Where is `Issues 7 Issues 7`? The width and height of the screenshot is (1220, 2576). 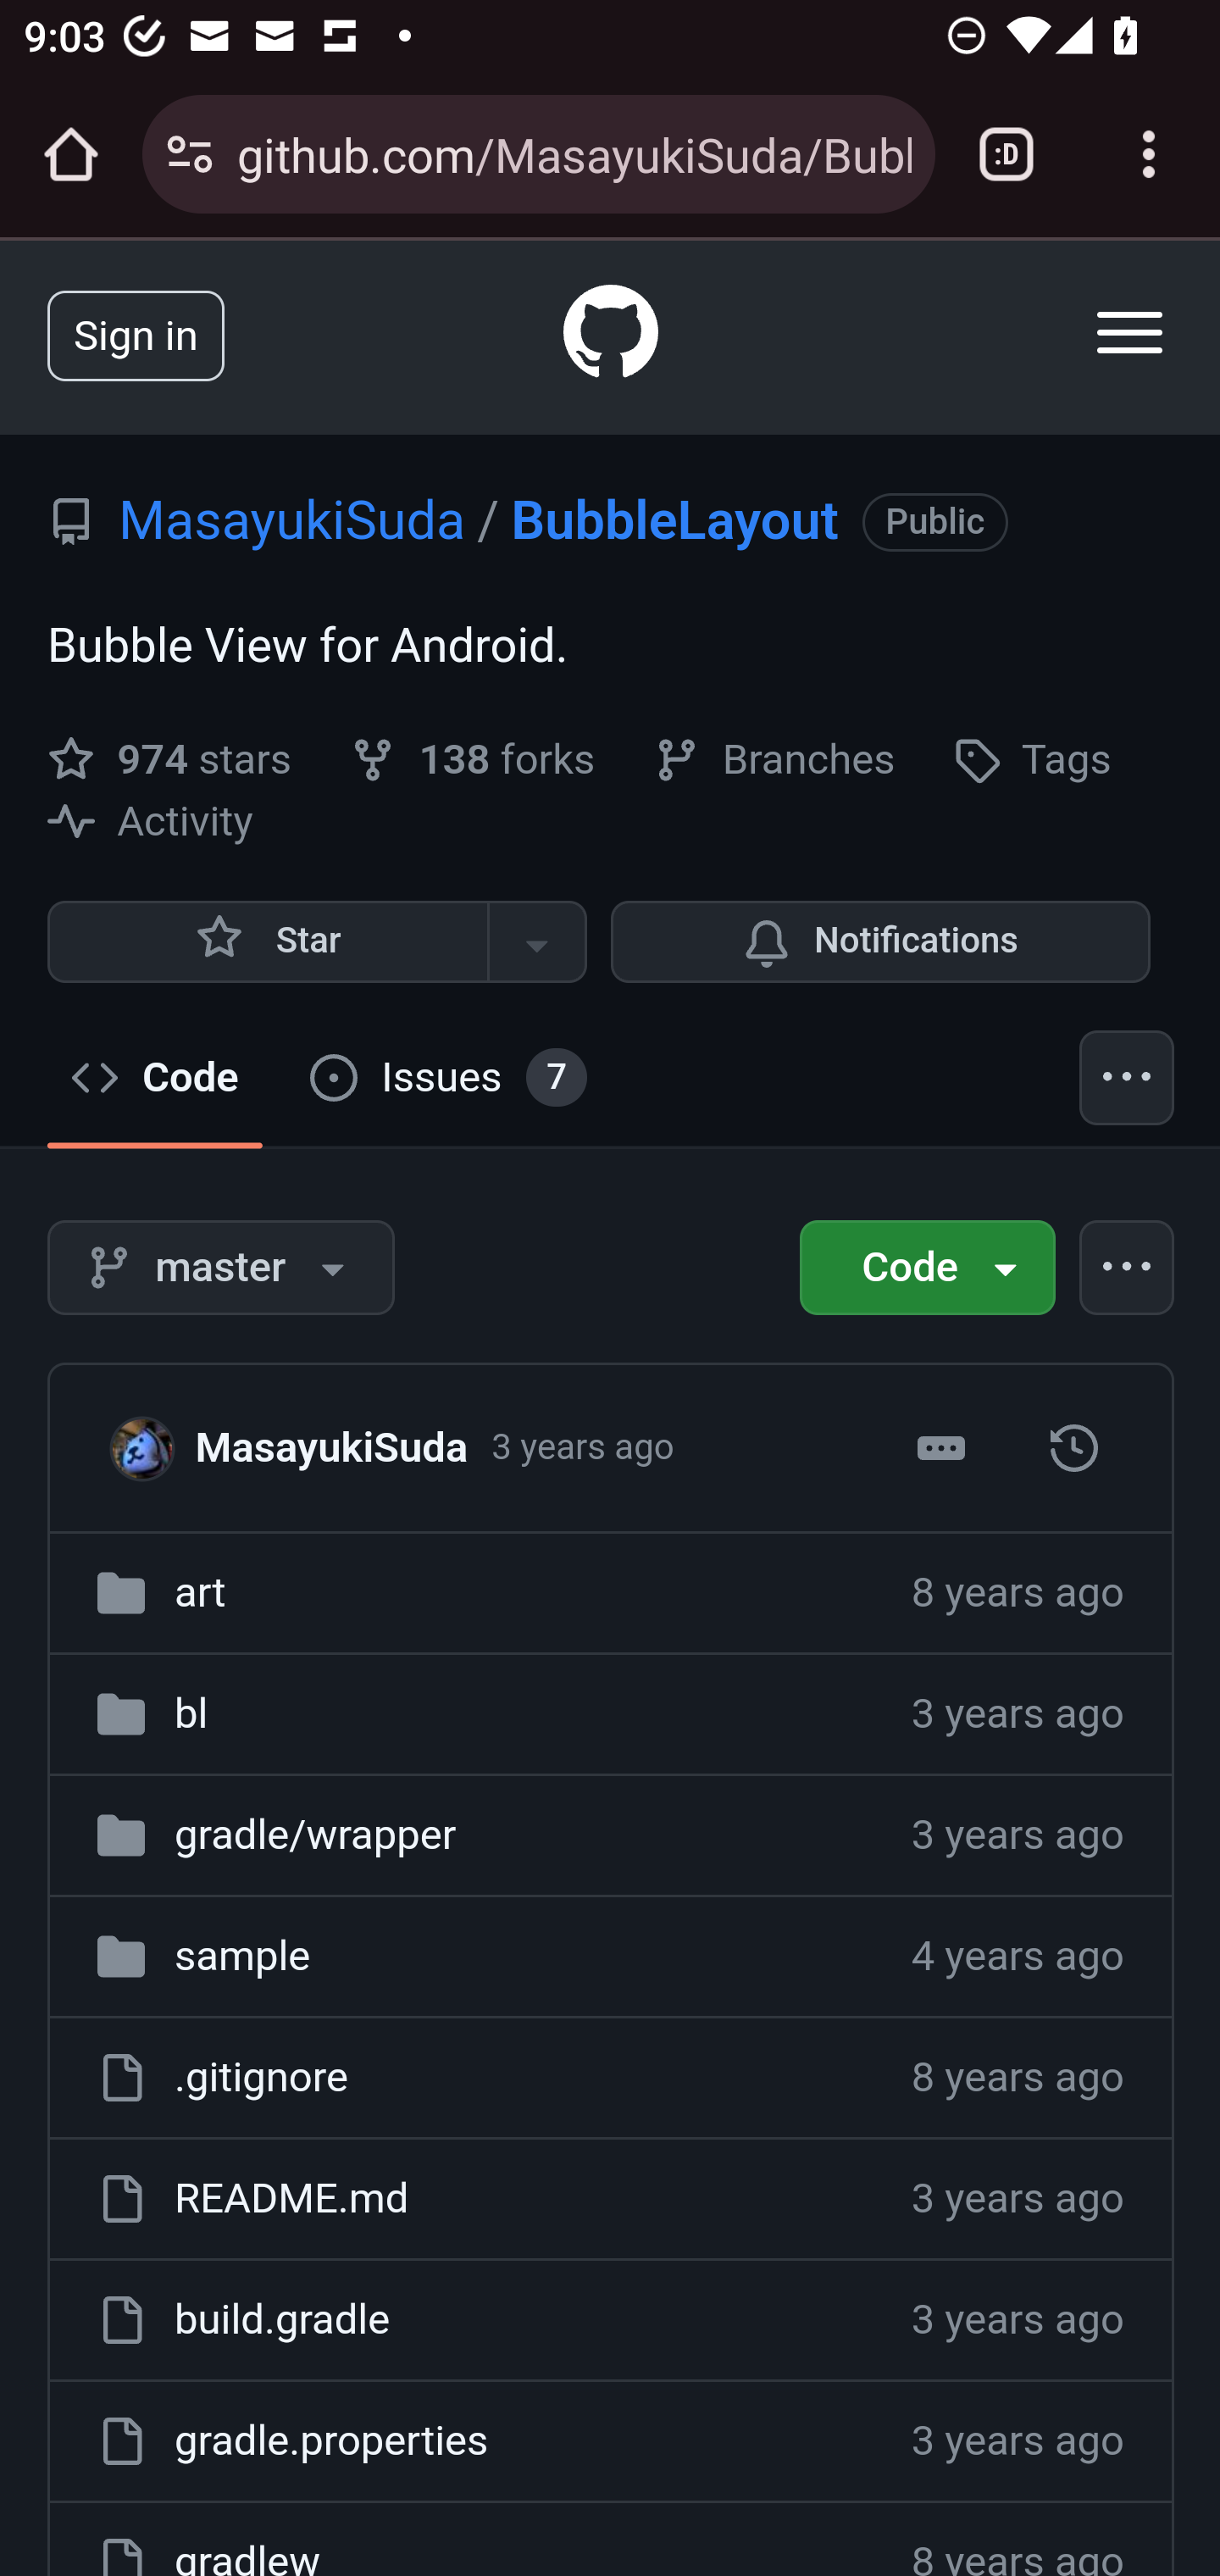
Issues 7 Issues 7 is located at coordinates (449, 1078).